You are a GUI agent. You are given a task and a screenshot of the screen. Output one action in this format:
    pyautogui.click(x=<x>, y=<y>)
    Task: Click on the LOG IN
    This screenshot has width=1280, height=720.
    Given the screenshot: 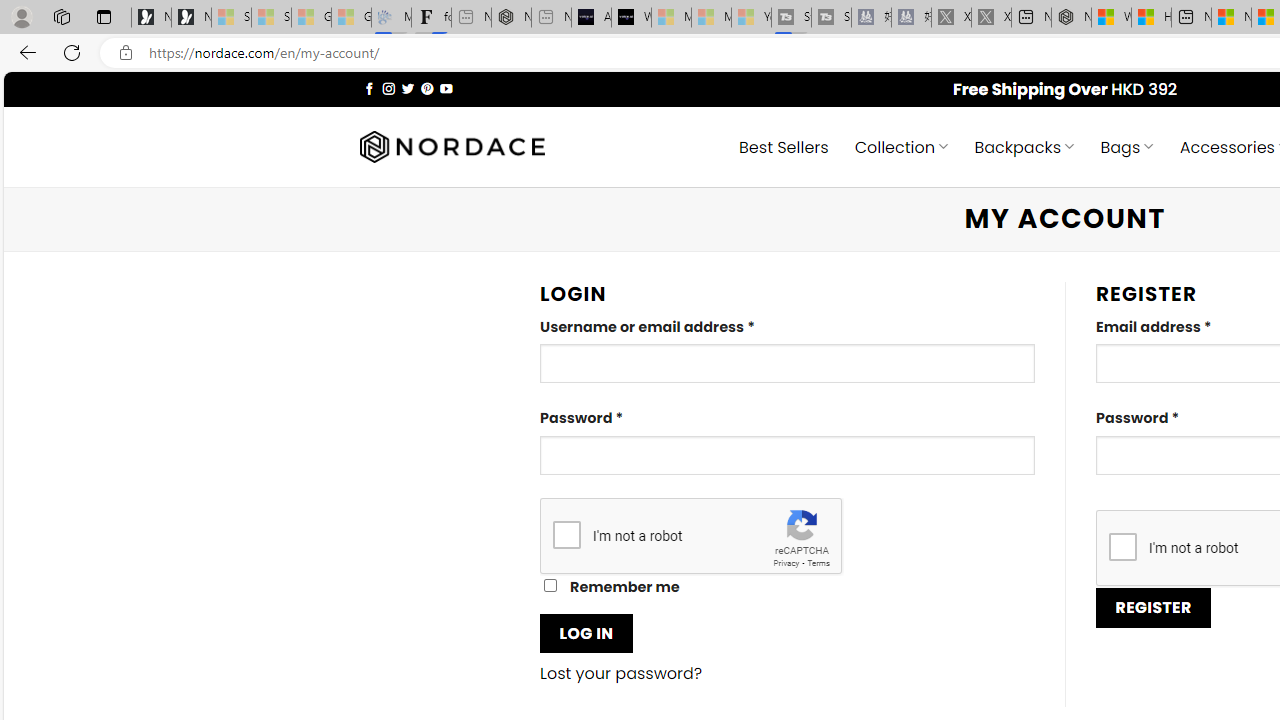 What is the action you would take?
    pyautogui.click(x=586, y=632)
    